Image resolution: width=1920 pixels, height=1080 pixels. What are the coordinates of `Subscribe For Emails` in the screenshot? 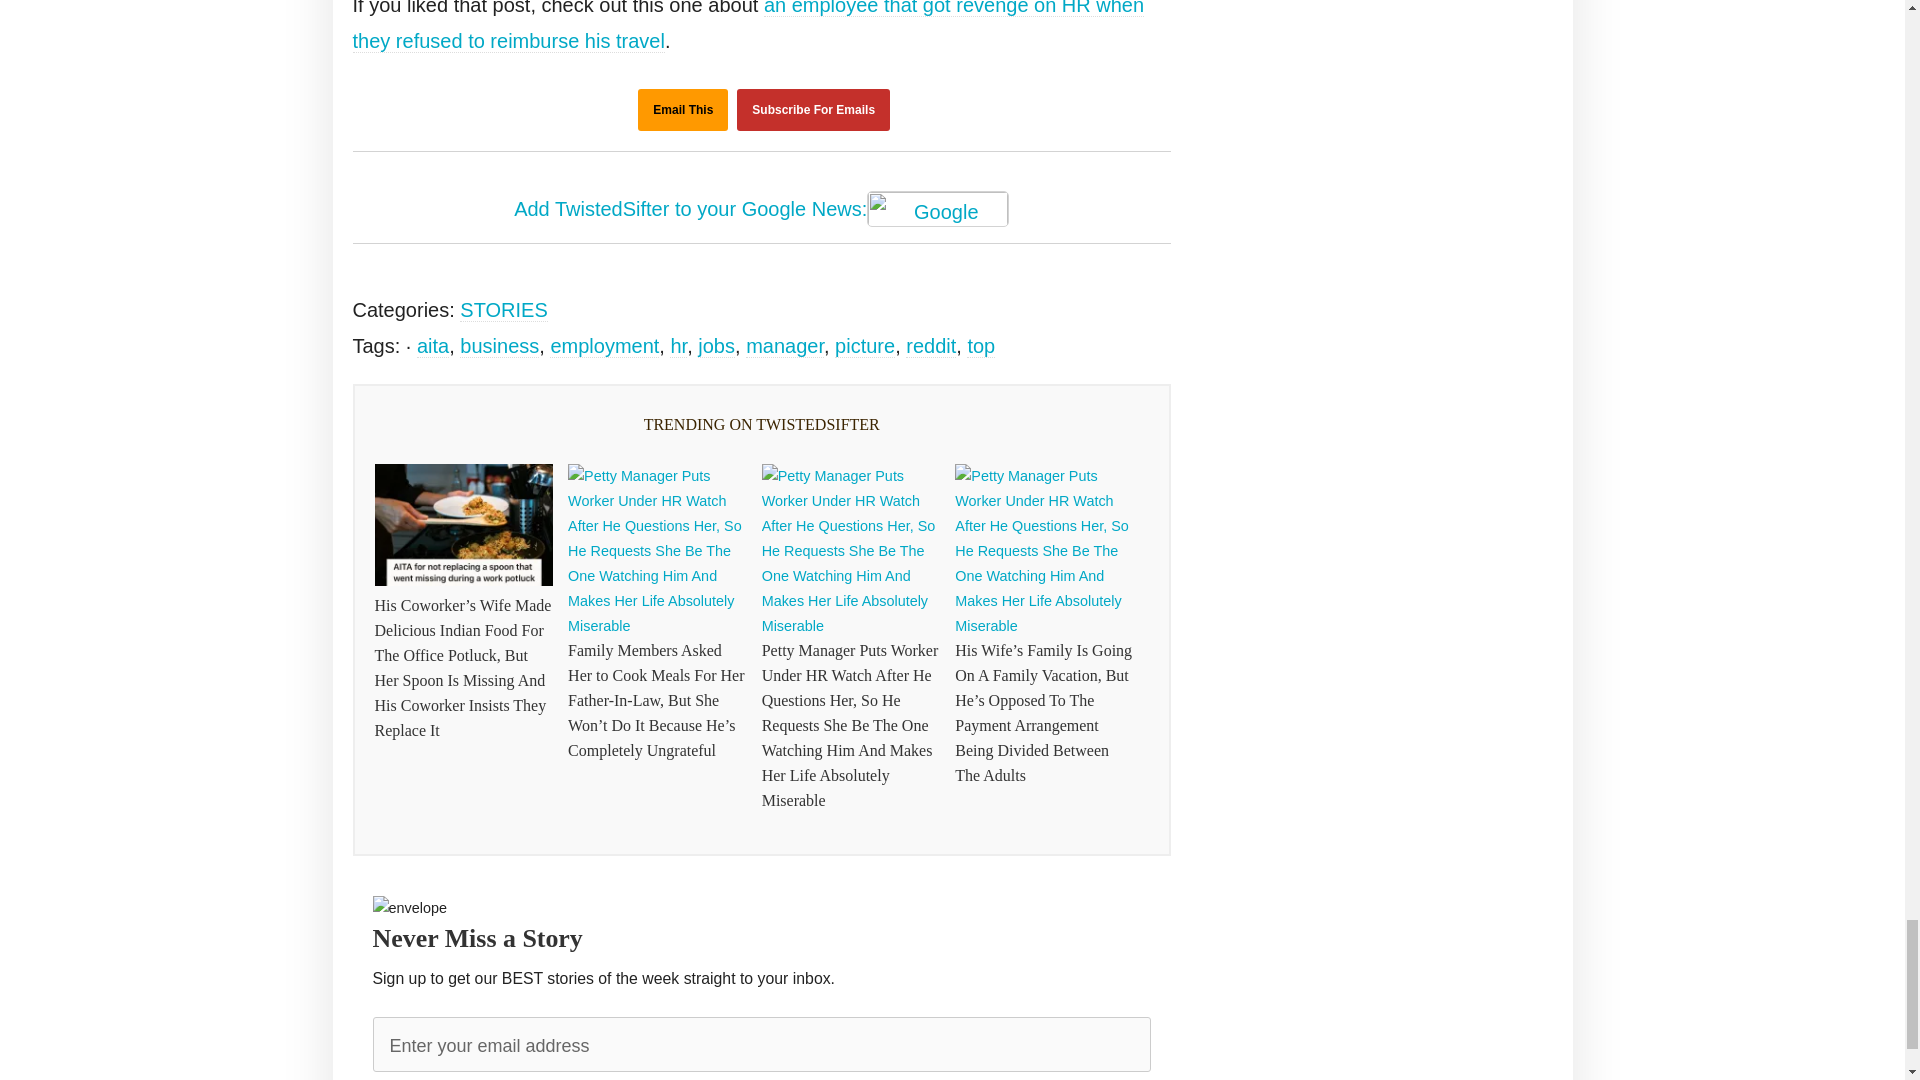 It's located at (814, 109).